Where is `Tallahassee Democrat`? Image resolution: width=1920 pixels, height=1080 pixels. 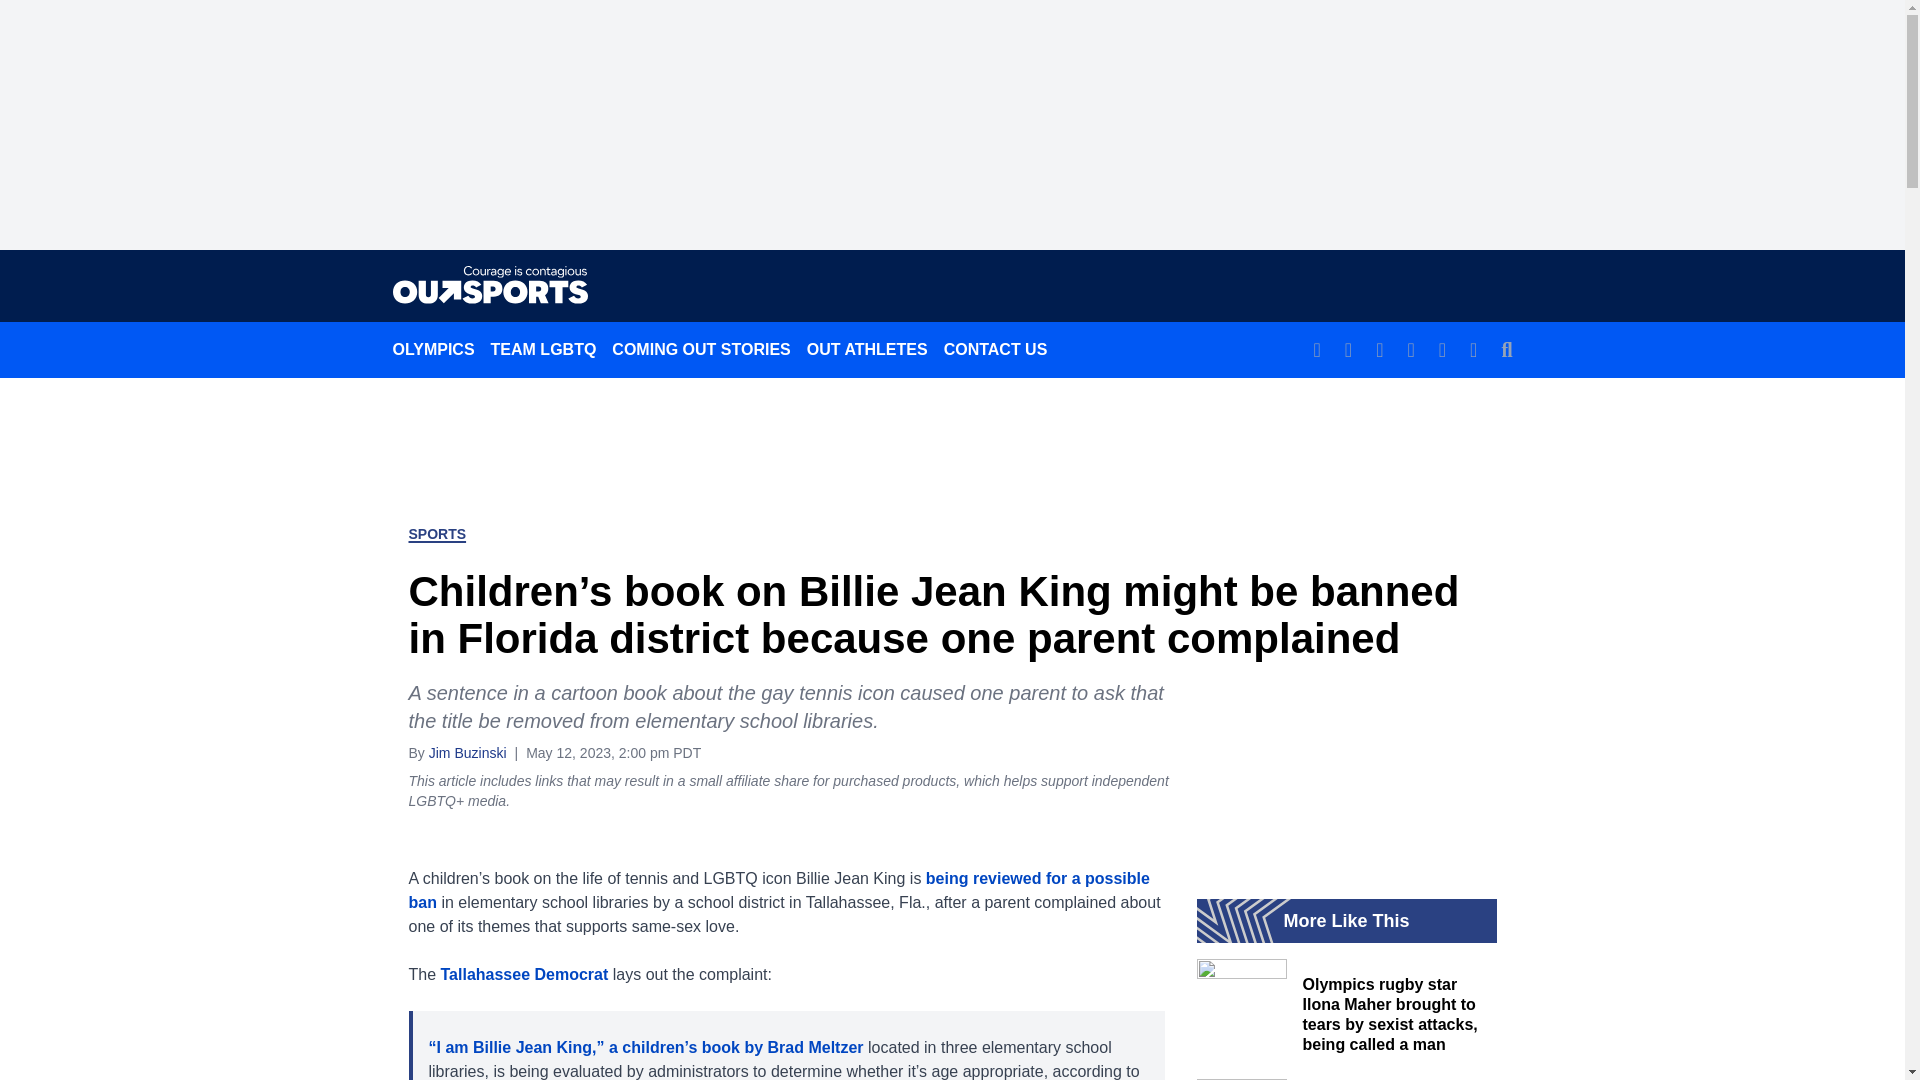
Tallahassee Democrat is located at coordinates (524, 974).